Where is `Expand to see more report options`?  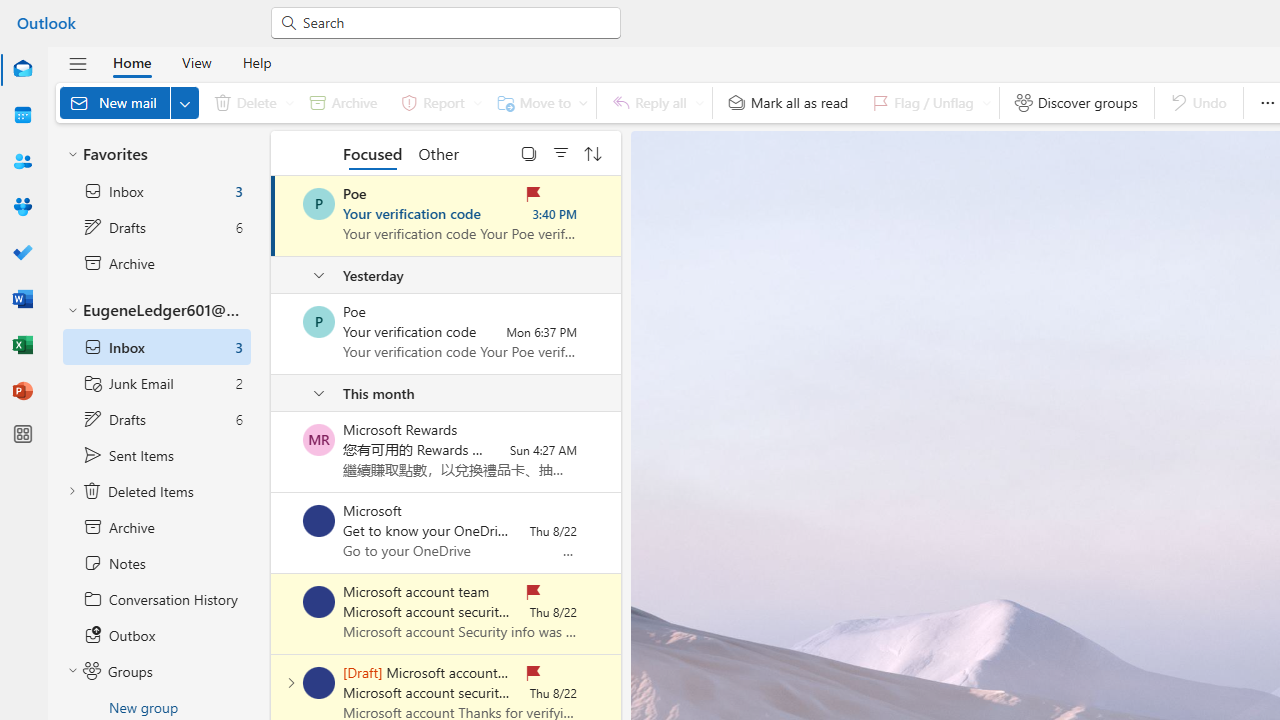 Expand to see more report options is located at coordinates (477, 102).